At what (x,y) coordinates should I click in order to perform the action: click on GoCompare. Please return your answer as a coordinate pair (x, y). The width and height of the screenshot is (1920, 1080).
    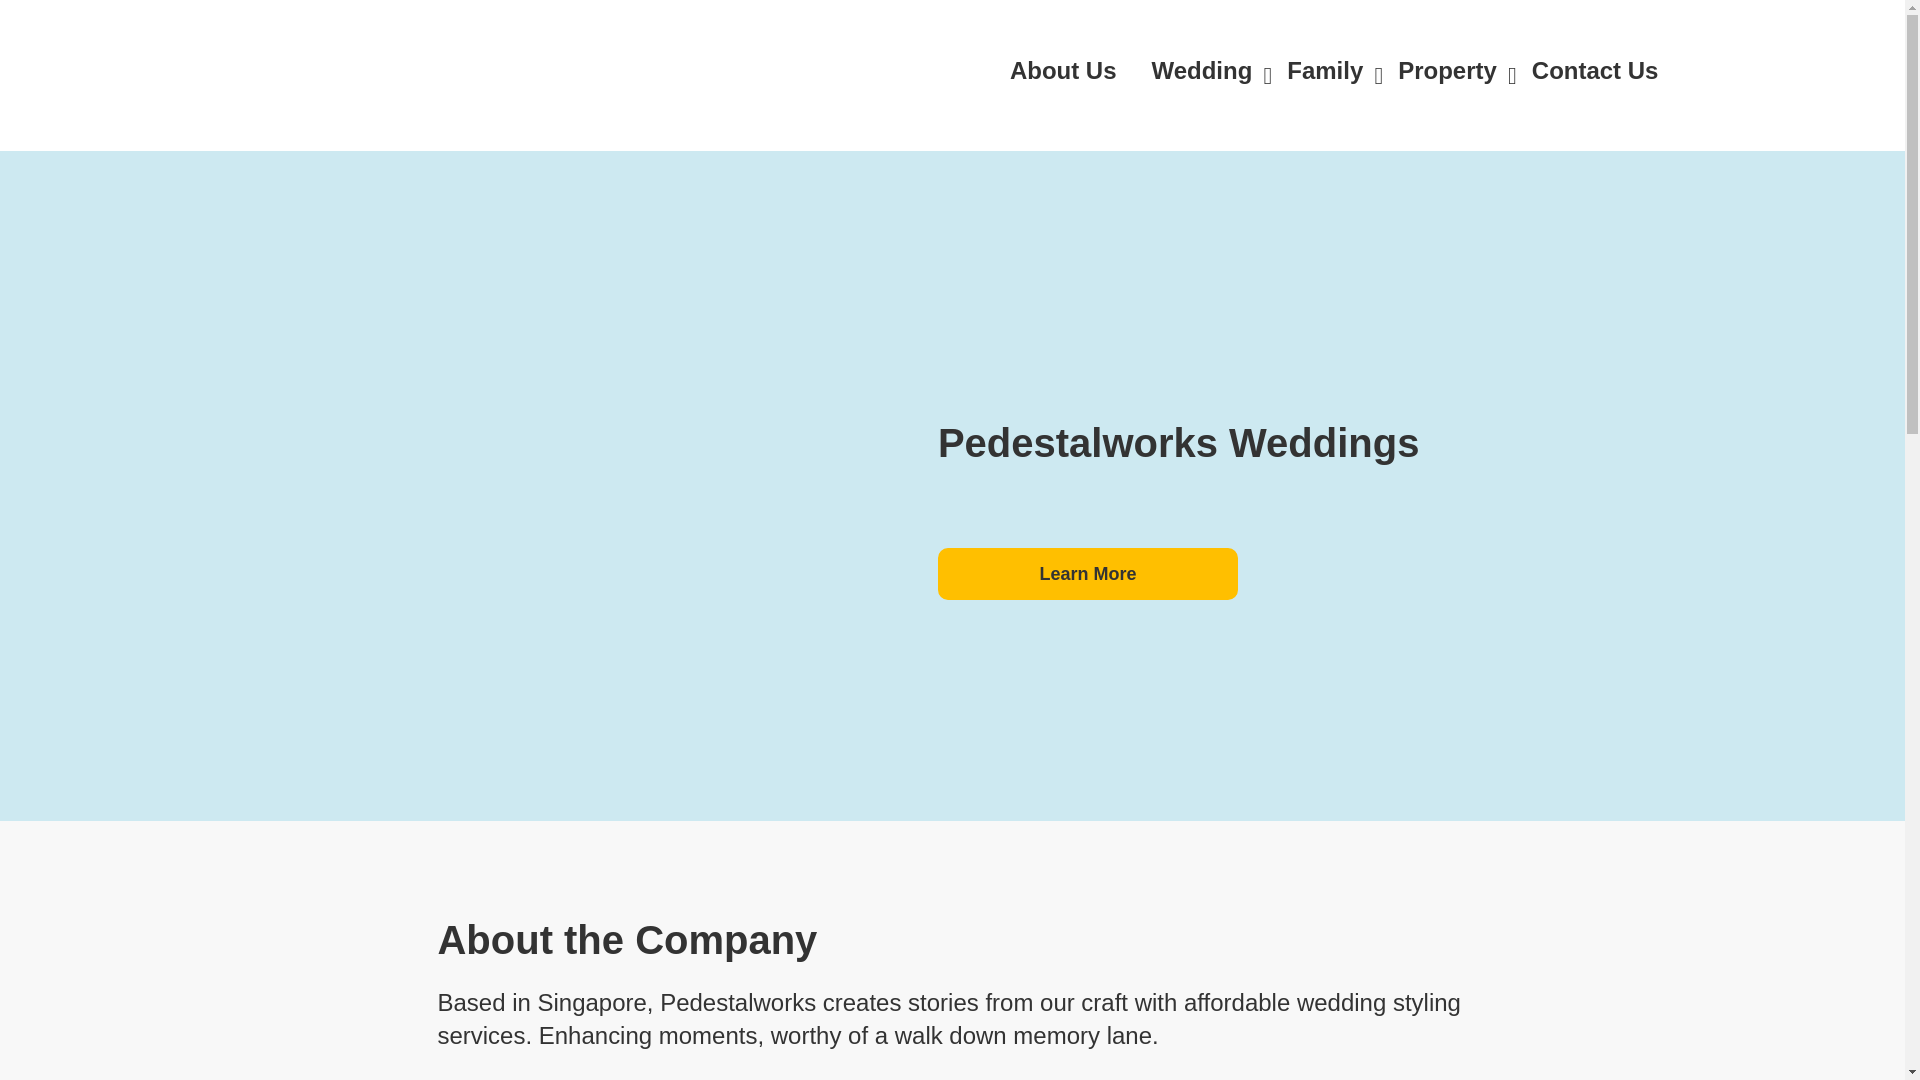
    Looking at the image, I should click on (406, 76).